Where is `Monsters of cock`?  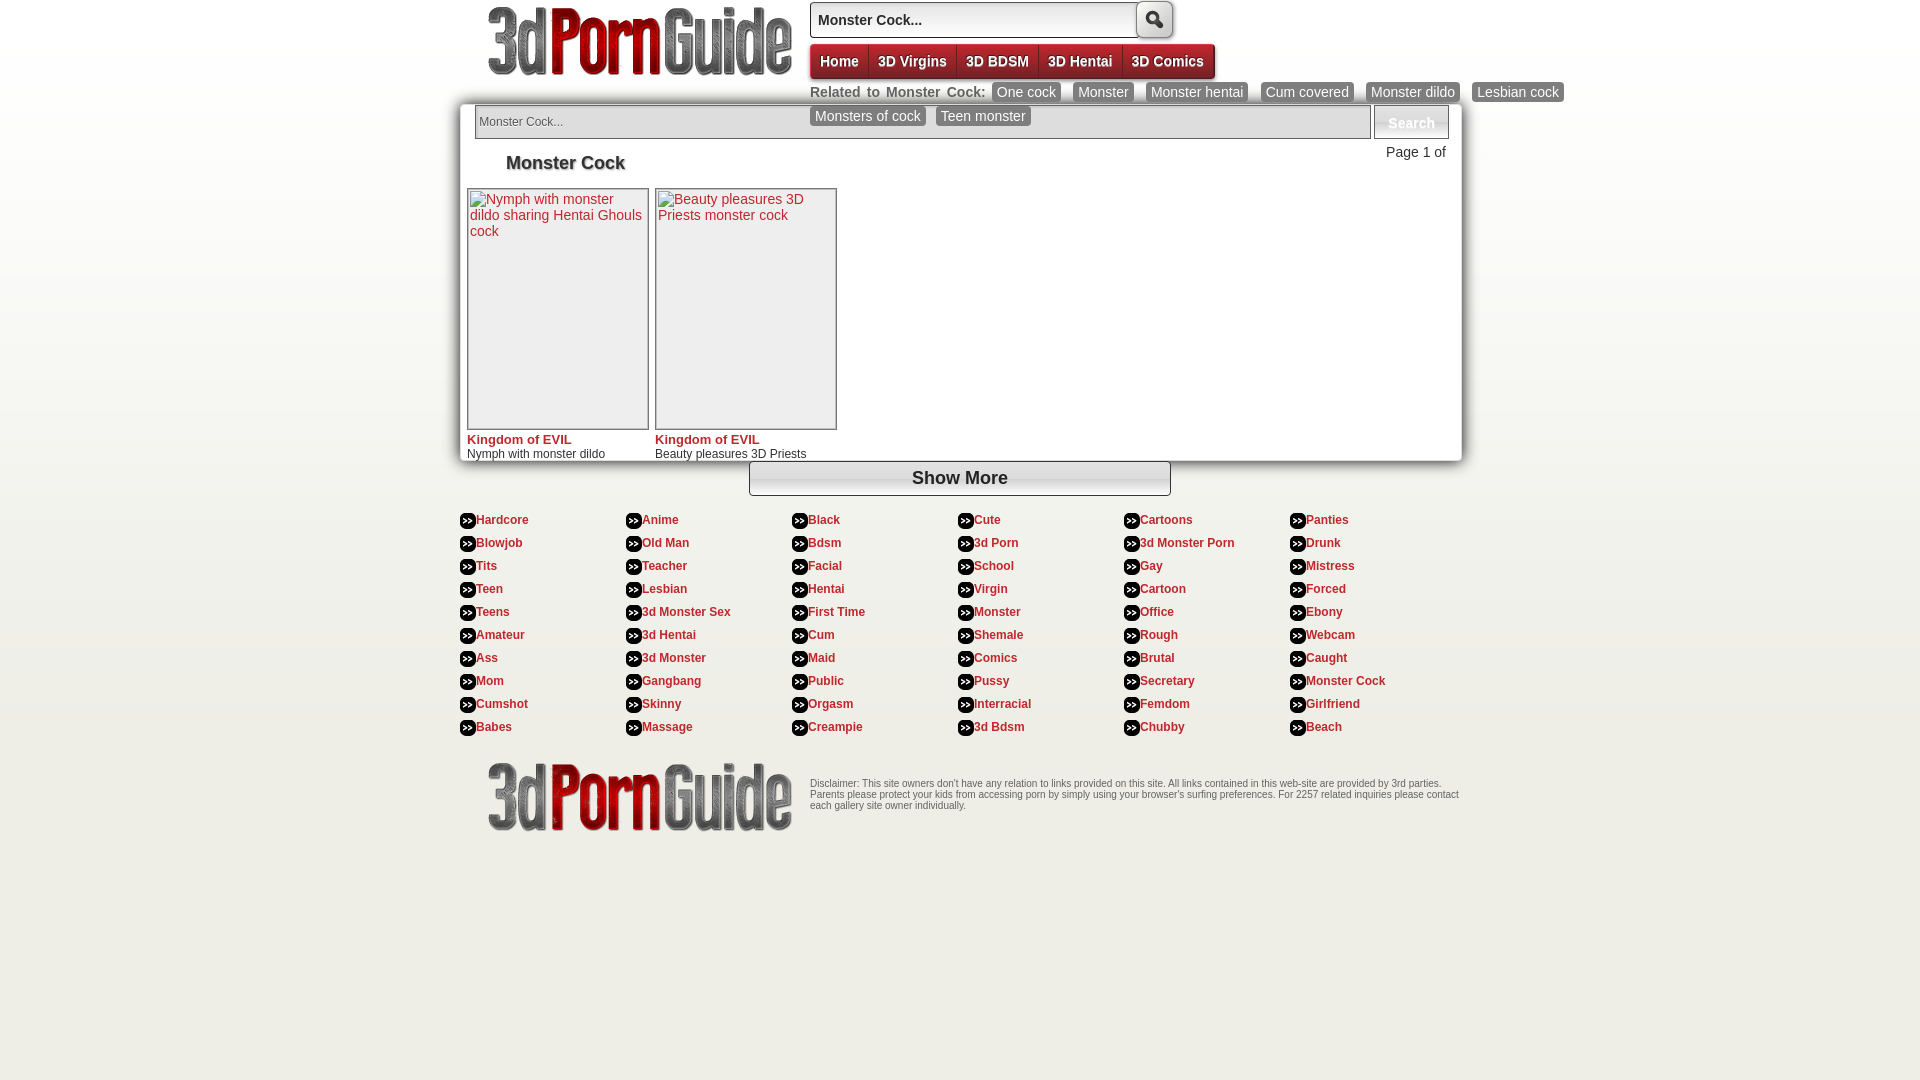
Monsters of cock is located at coordinates (868, 116).